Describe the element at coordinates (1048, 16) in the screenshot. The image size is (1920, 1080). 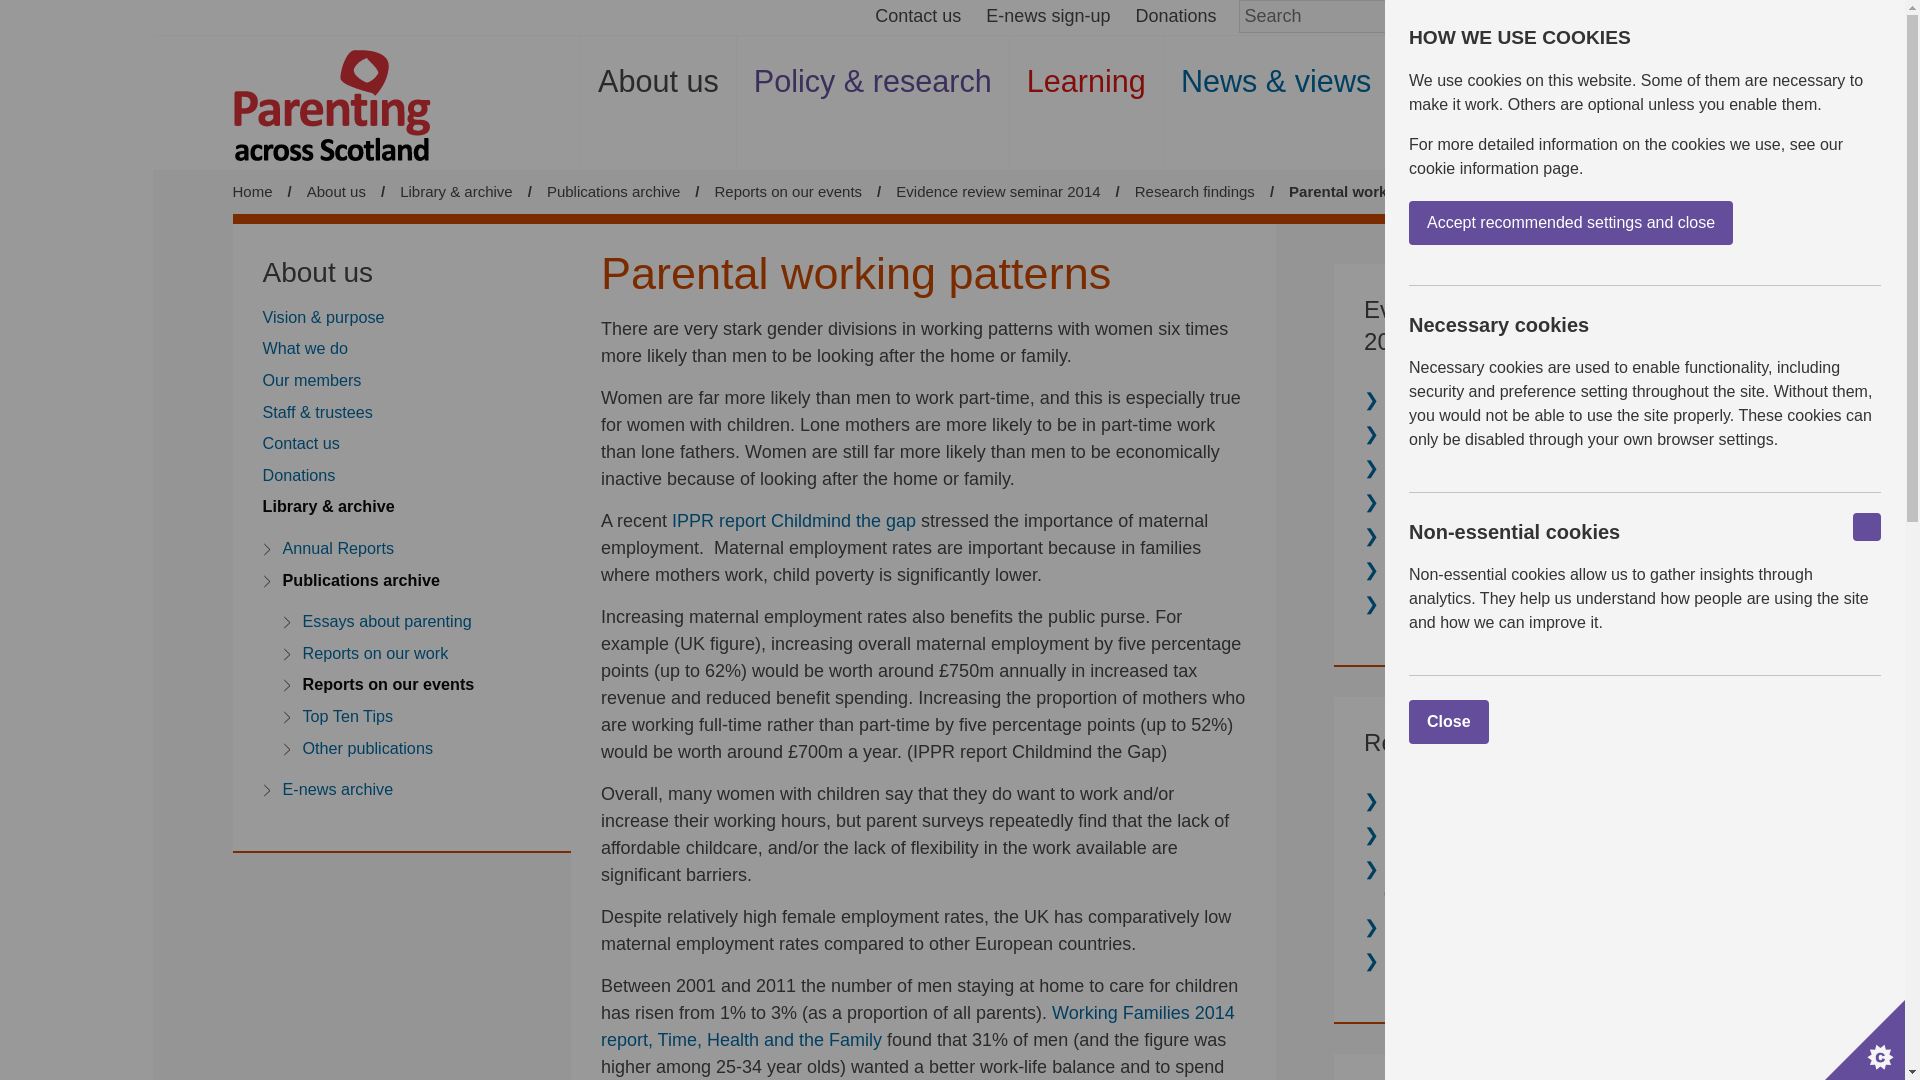
I see `E-news sign-up` at that location.